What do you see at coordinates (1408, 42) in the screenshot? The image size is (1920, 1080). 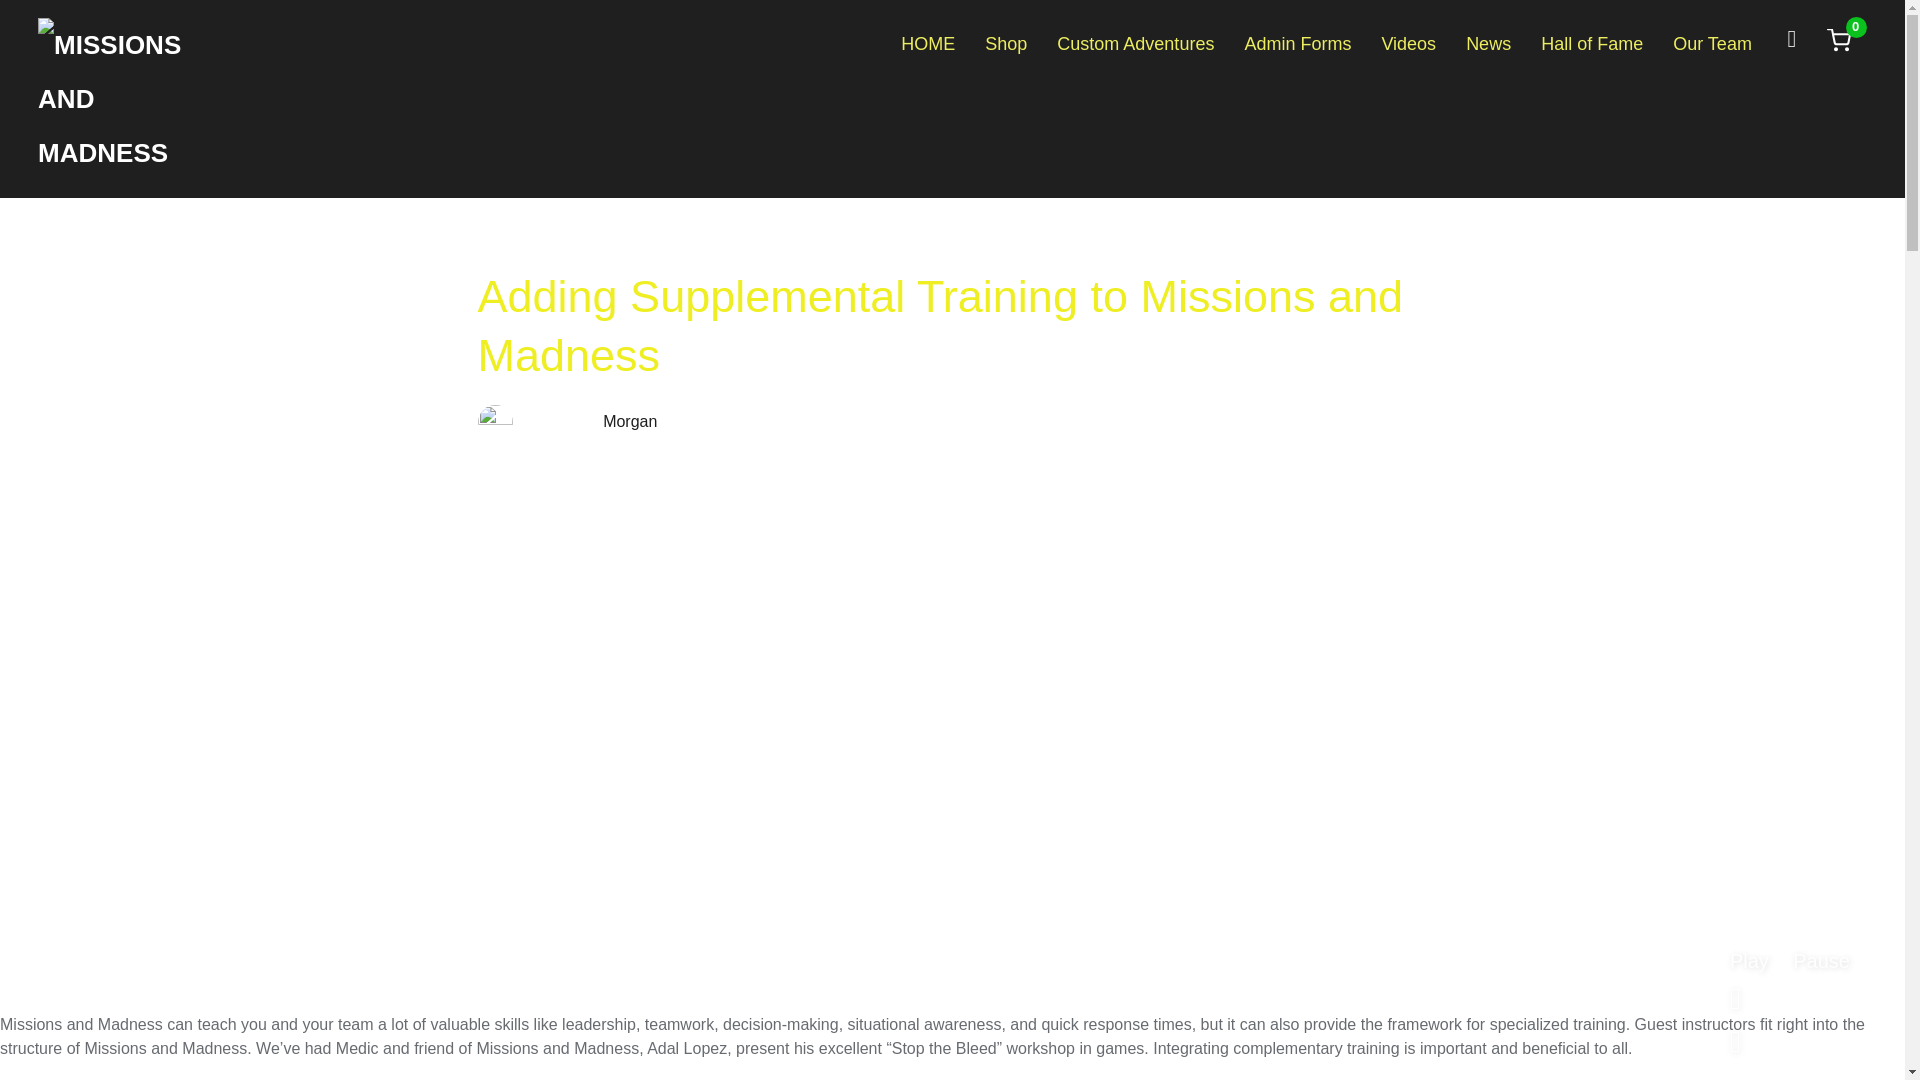 I see `Videos` at bounding box center [1408, 42].